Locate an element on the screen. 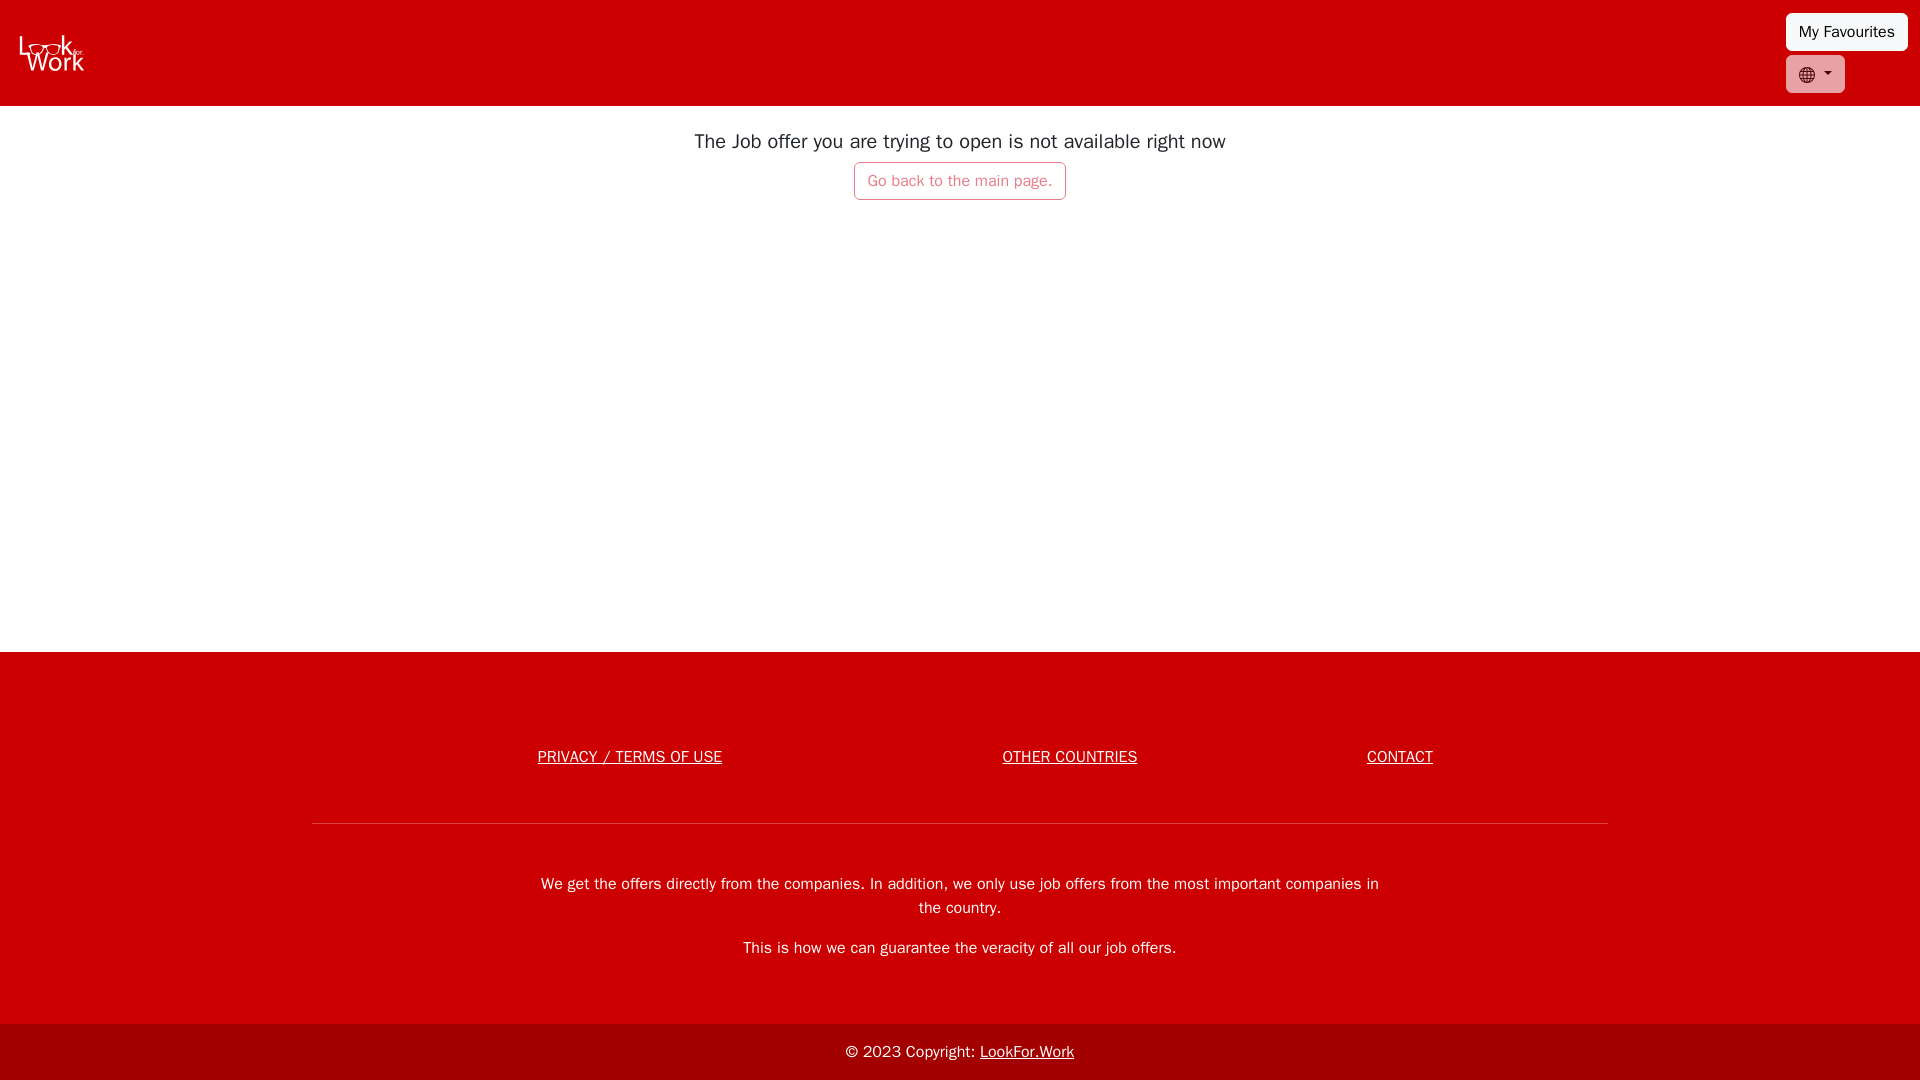 The height and width of the screenshot is (1080, 1920). Lookfor.work en el mundo is located at coordinates (1070, 756).